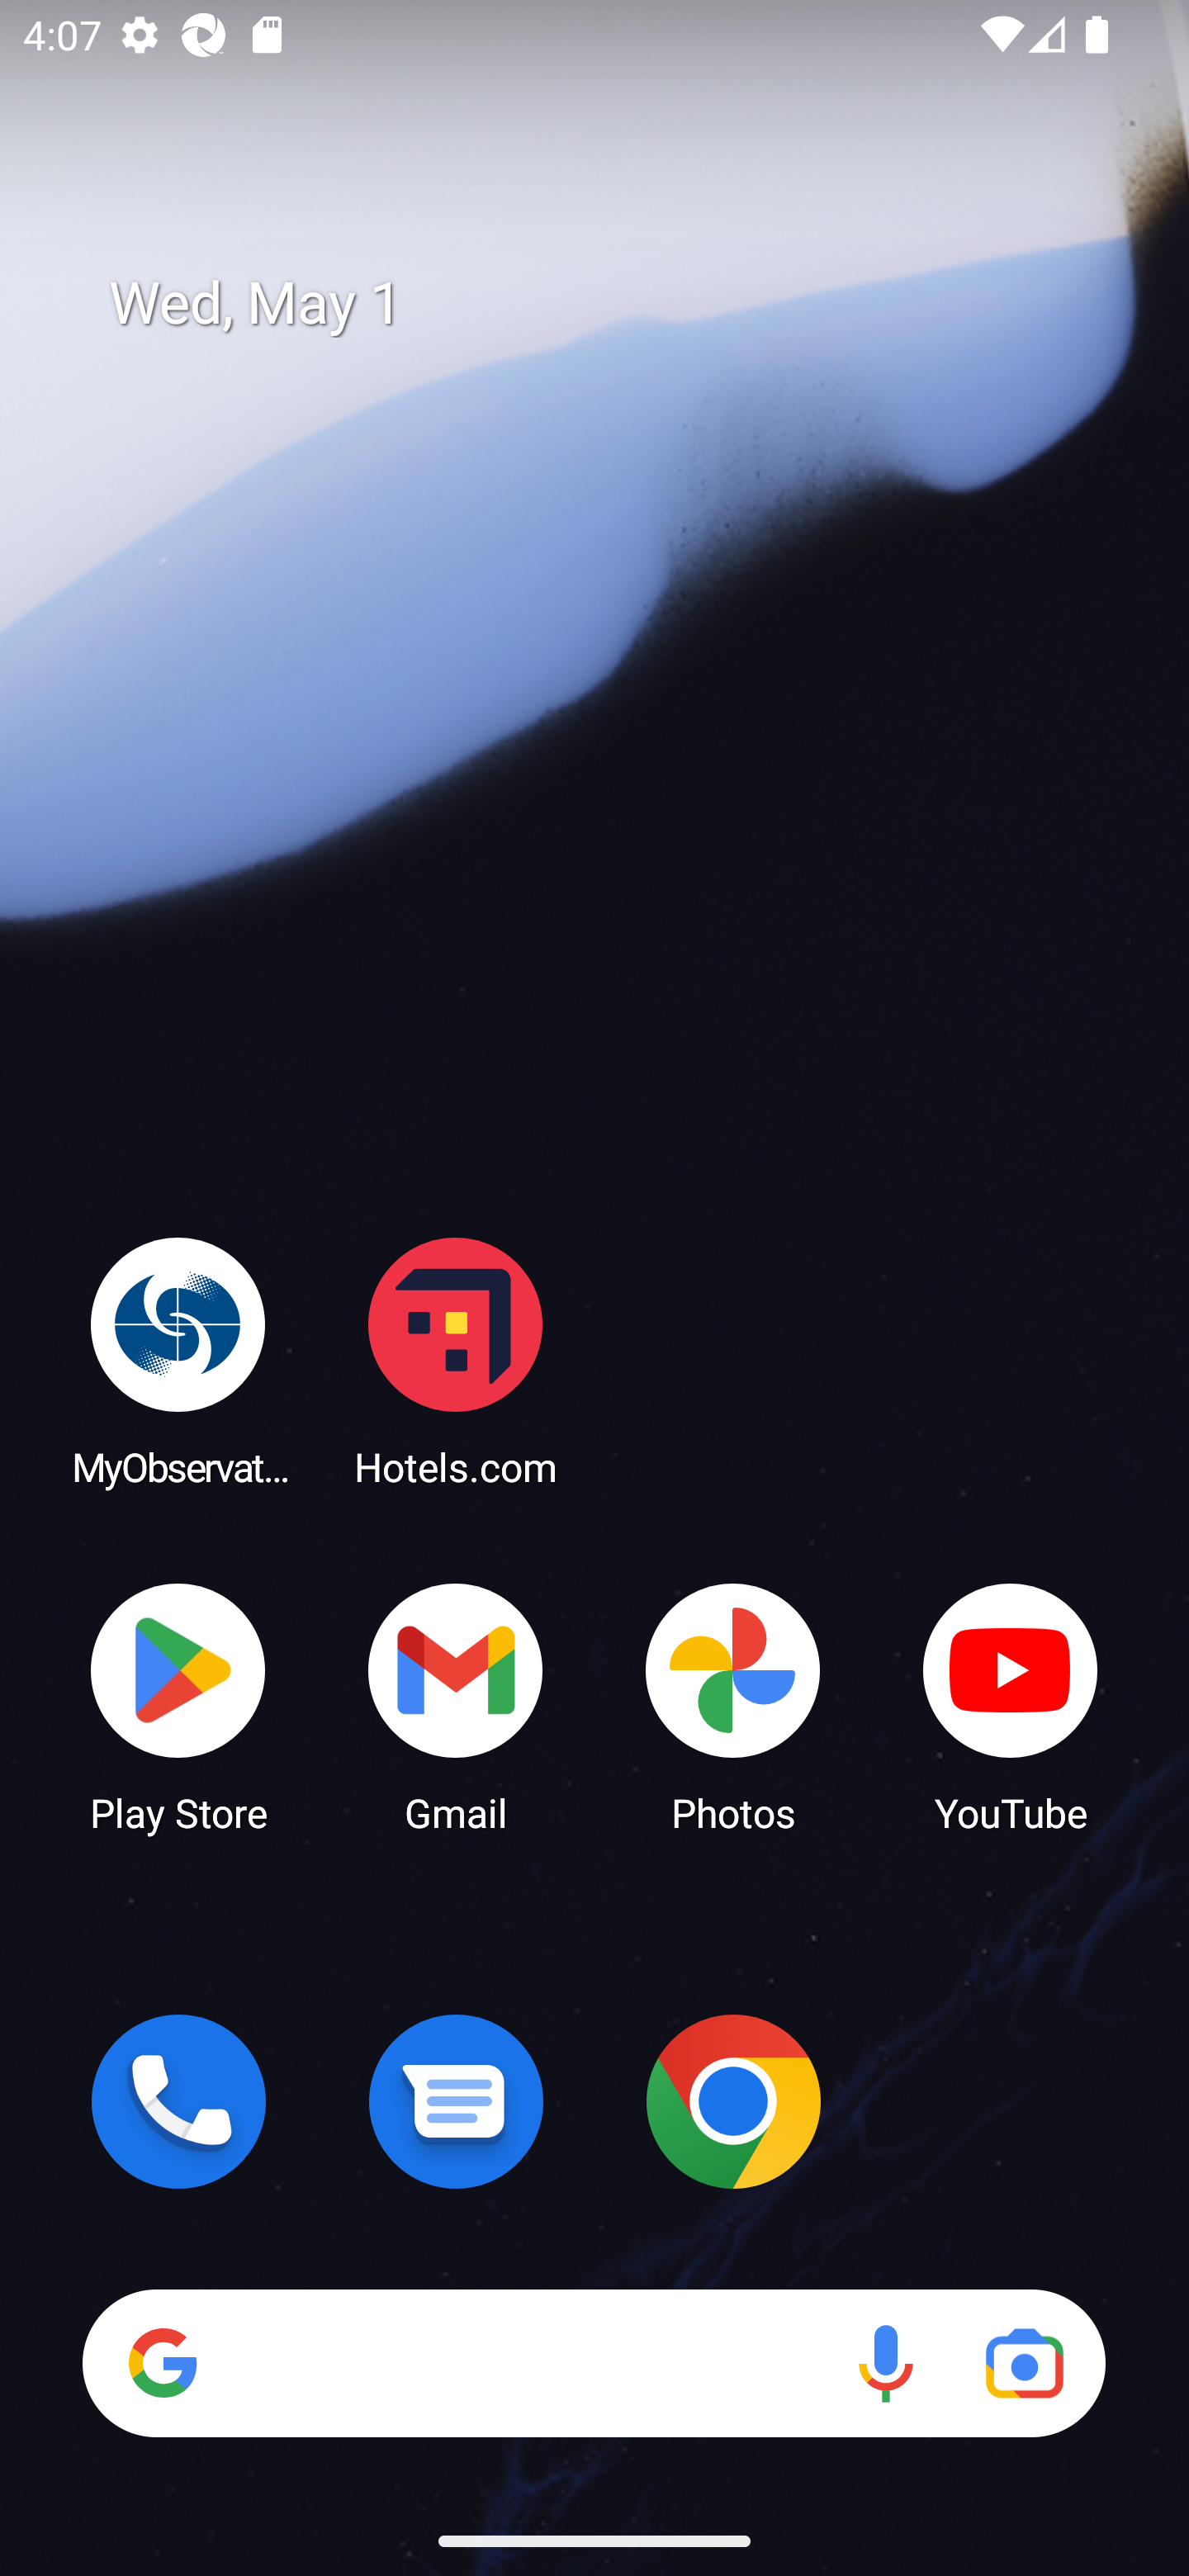 The image size is (1189, 2576). What do you see at coordinates (456, 1361) in the screenshot?
I see `Hotels.com` at bounding box center [456, 1361].